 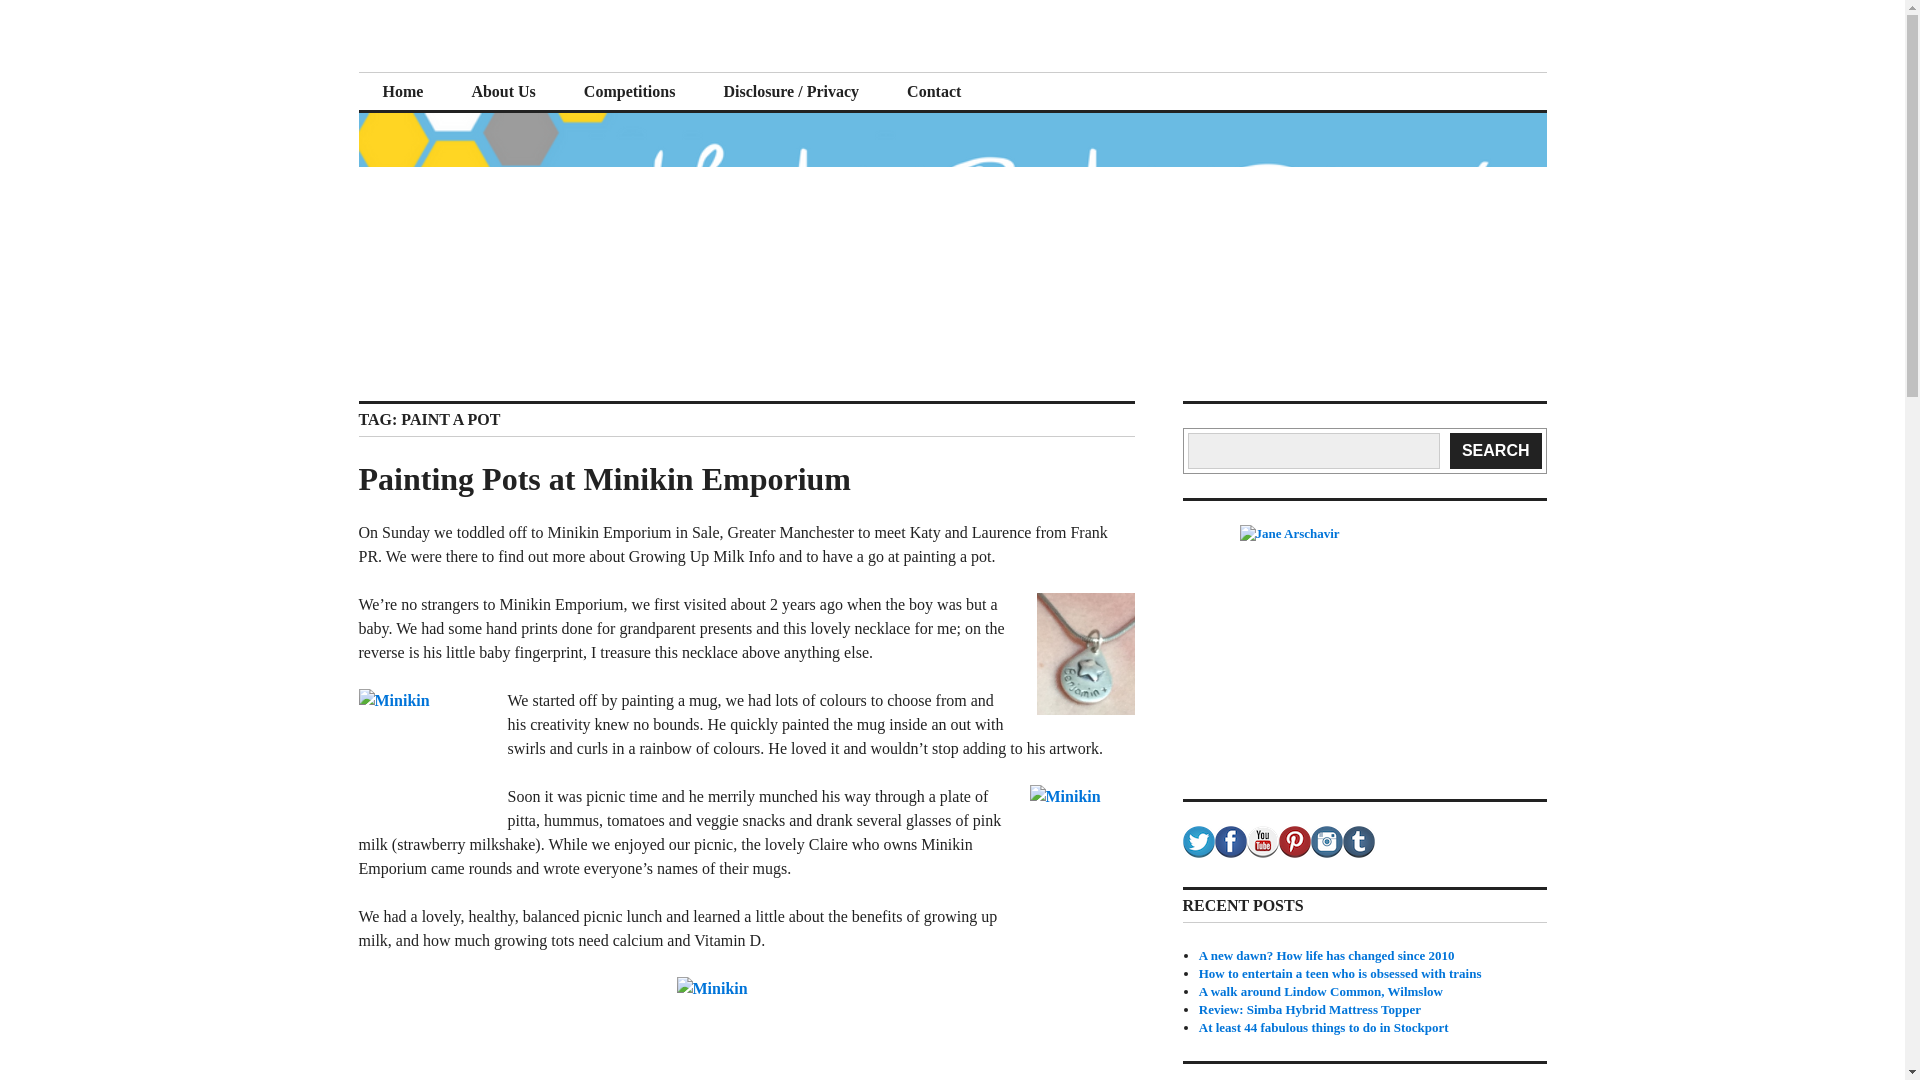 I want to click on Painting Pots at Minikin Emporium, so click(x=604, y=478).